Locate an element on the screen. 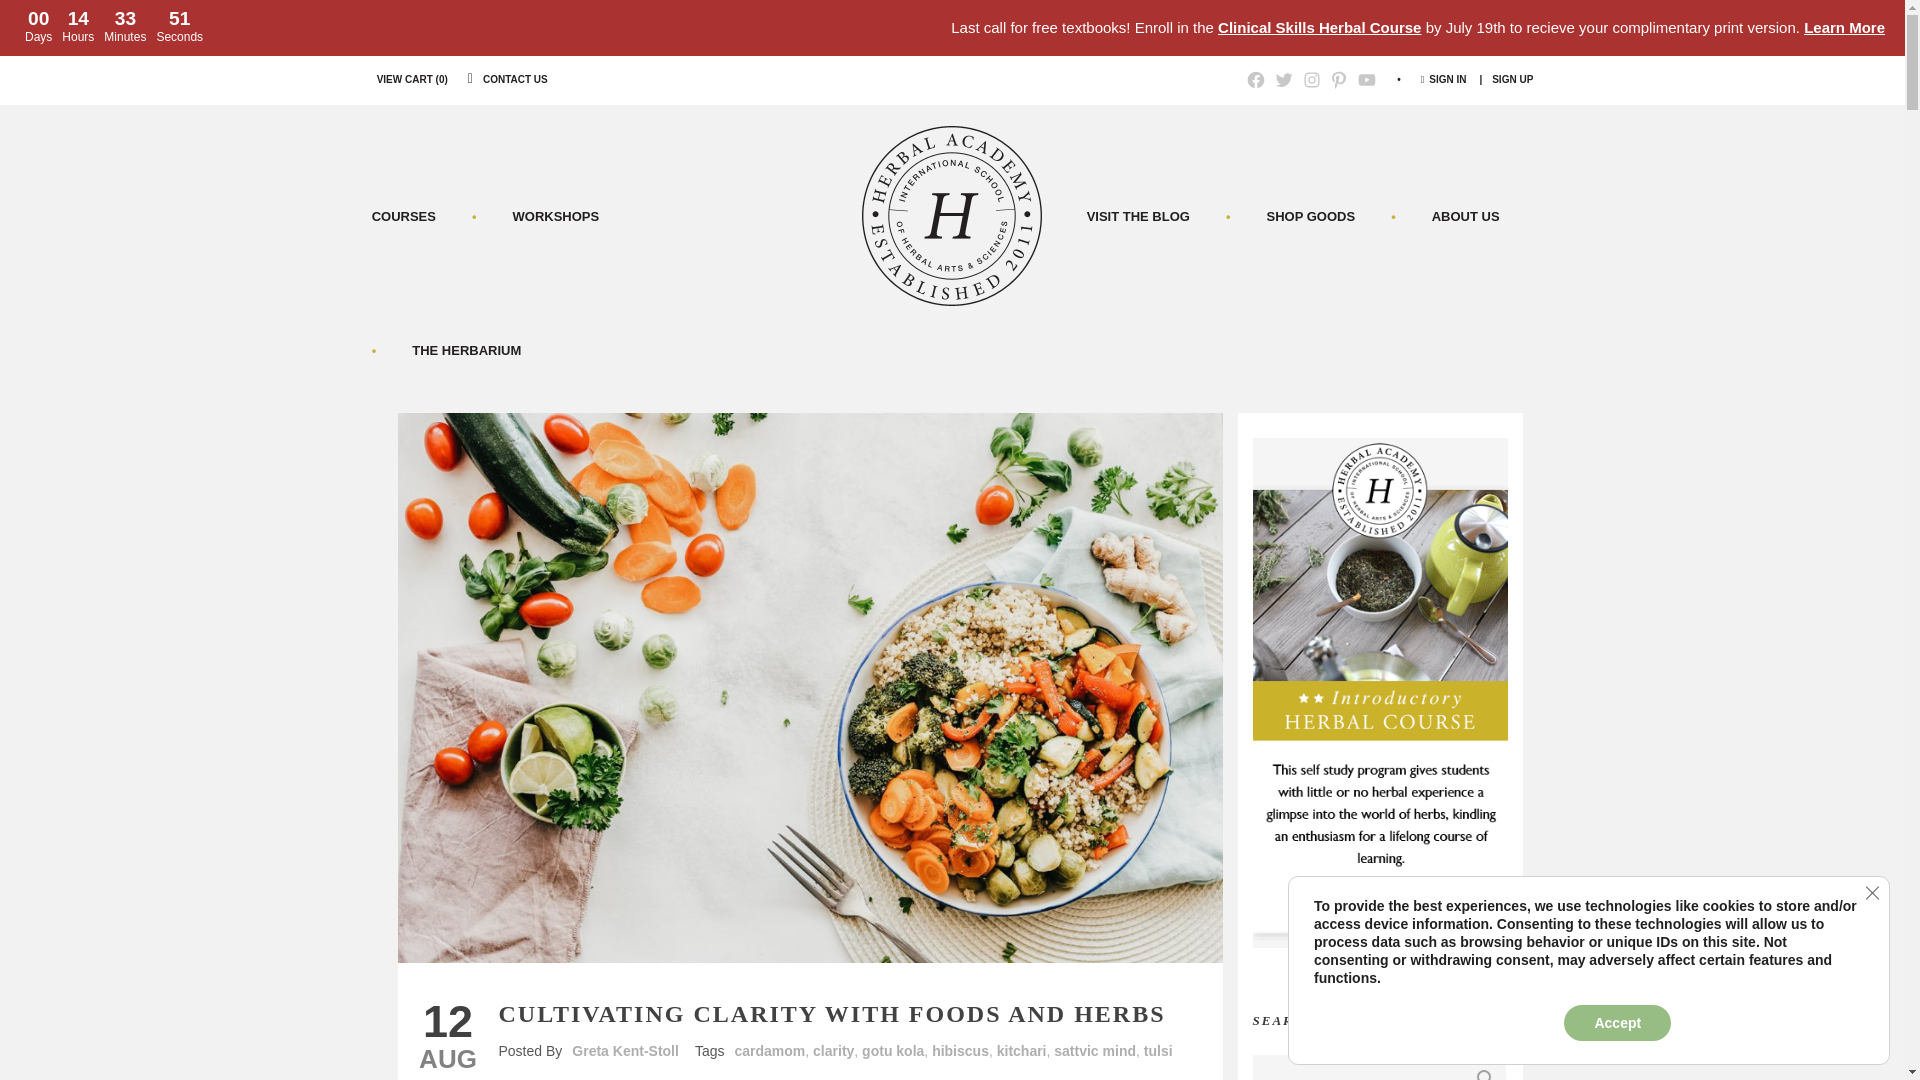 This screenshot has height=1080, width=1920. SIGN IN is located at coordinates (1447, 80).